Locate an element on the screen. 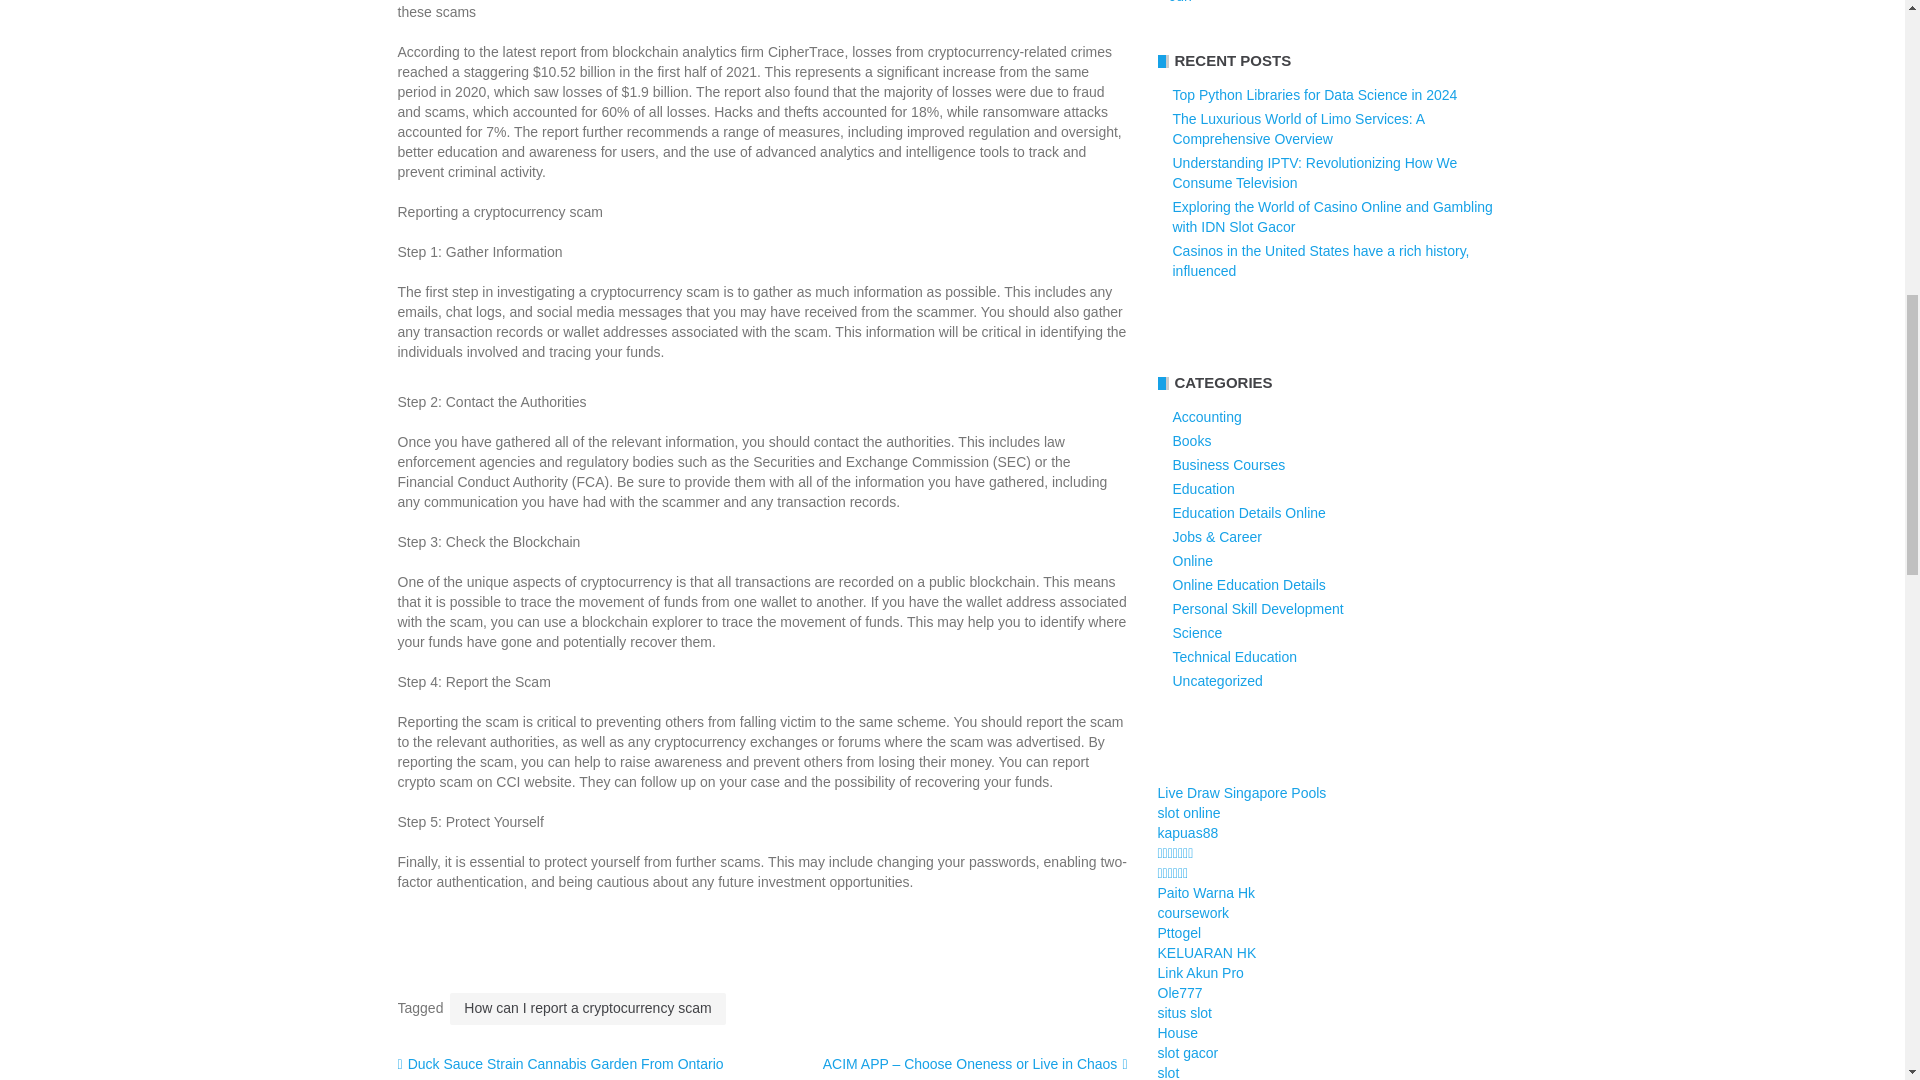 The image size is (1920, 1080). Business Courses is located at coordinates (1228, 464).